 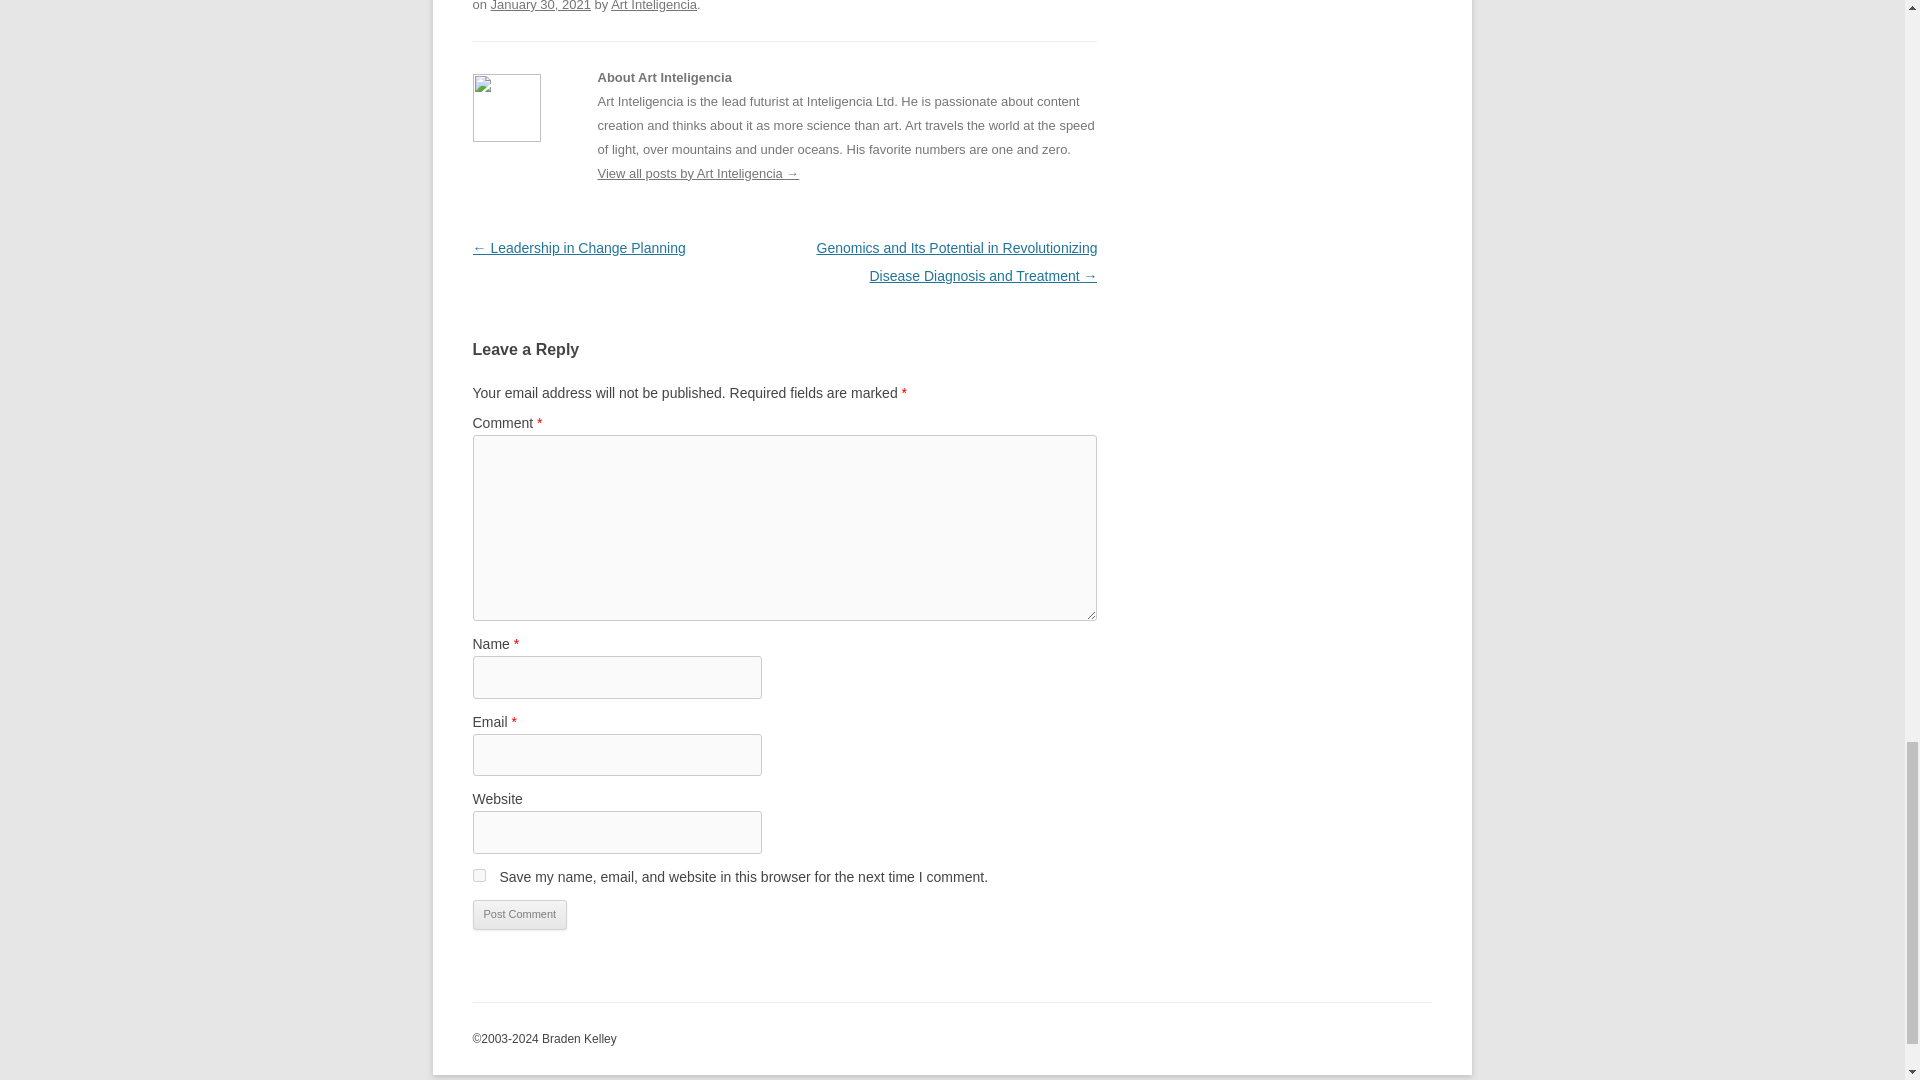 What do you see at coordinates (541, 6) in the screenshot?
I see `1:10 am` at bounding box center [541, 6].